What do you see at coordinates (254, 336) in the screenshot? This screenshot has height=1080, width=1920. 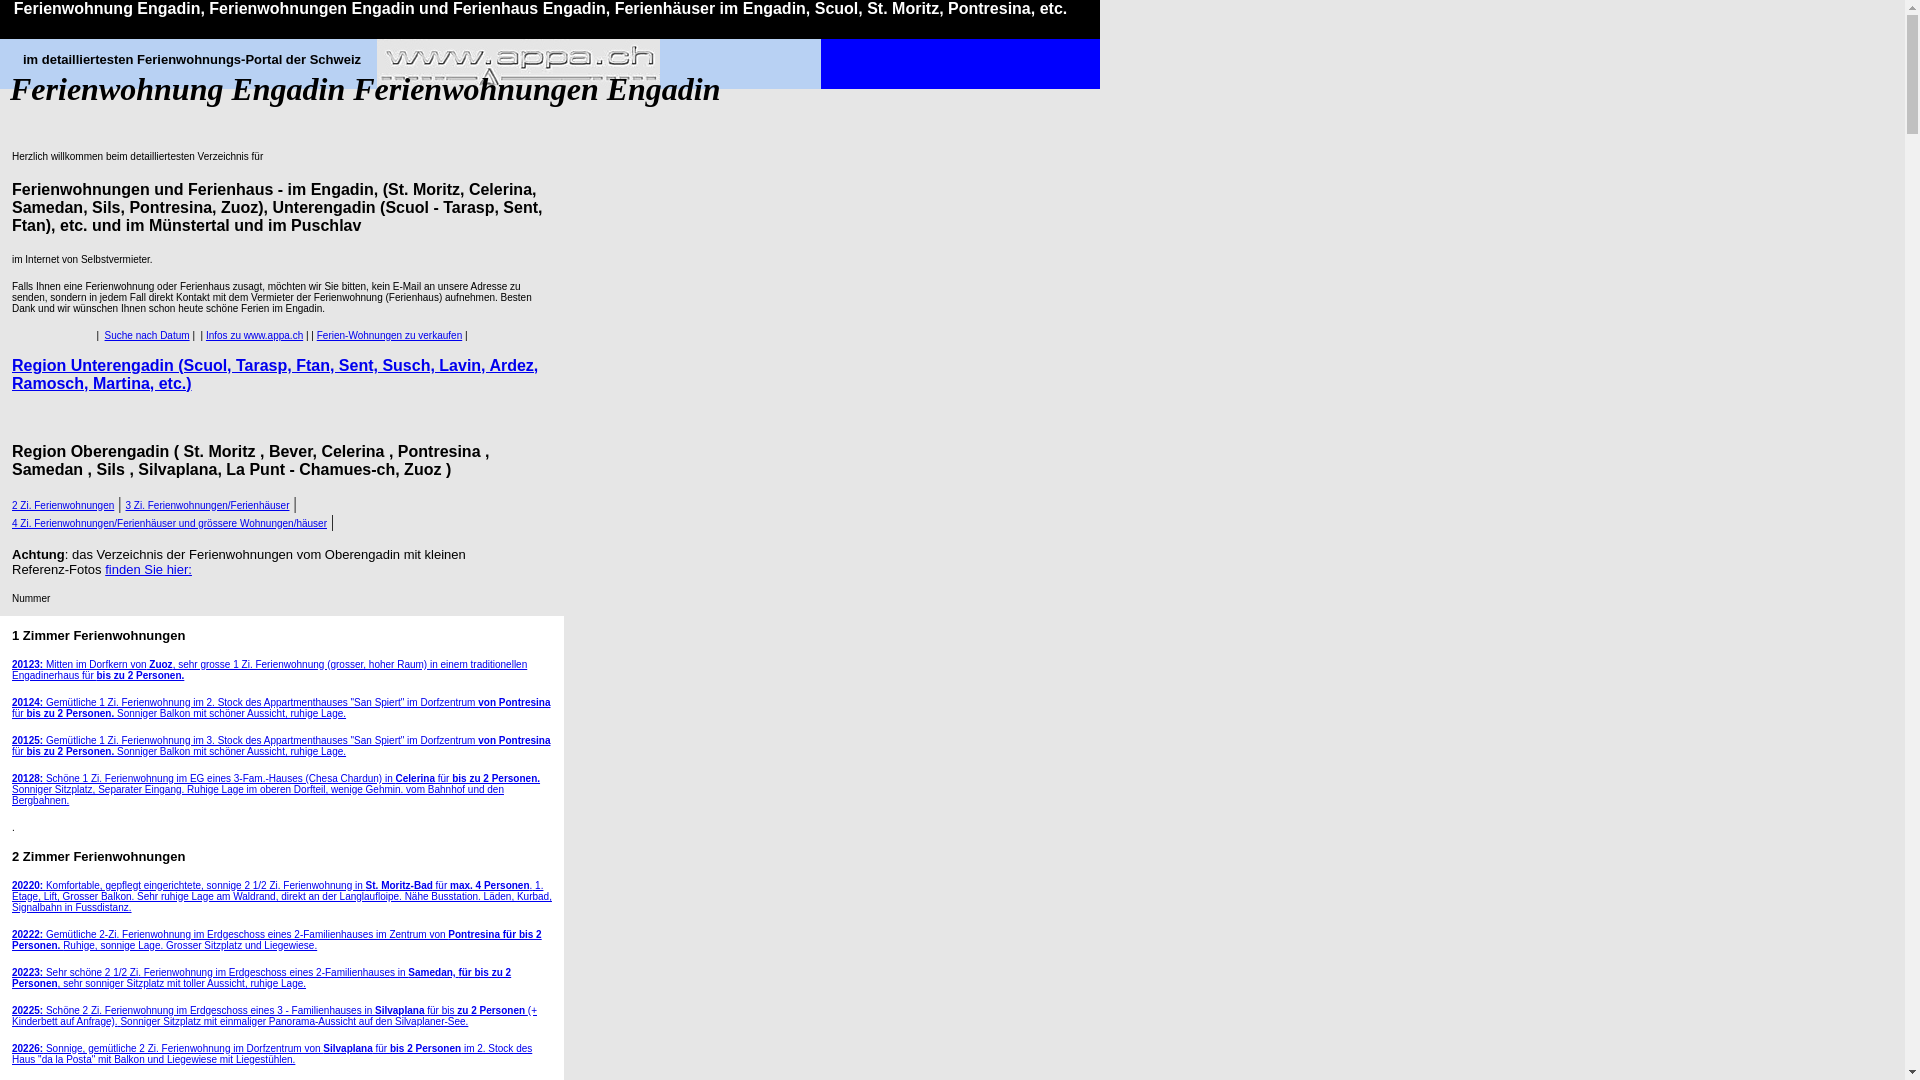 I see `Infos zu www.appa.ch` at bounding box center [254, 336].